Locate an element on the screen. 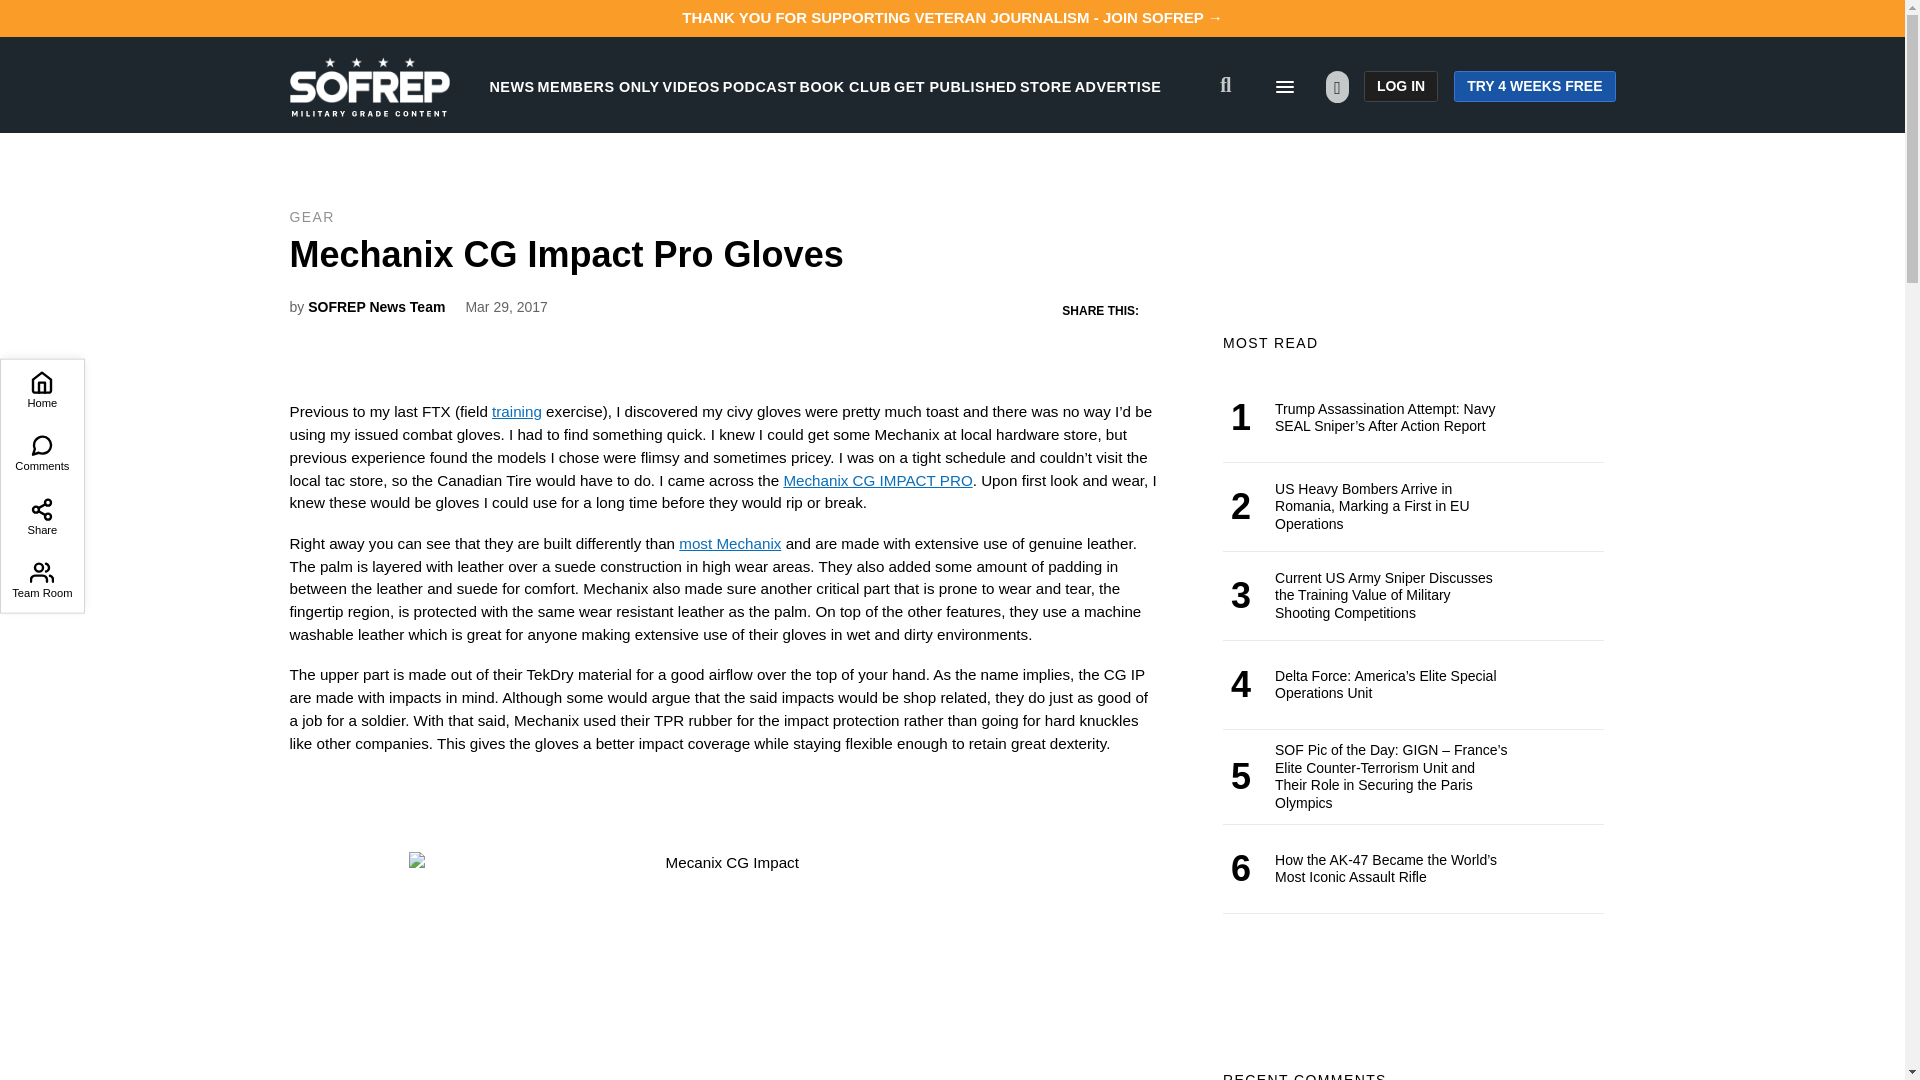  ADVERTISE is located at coordinates (1118, 86).